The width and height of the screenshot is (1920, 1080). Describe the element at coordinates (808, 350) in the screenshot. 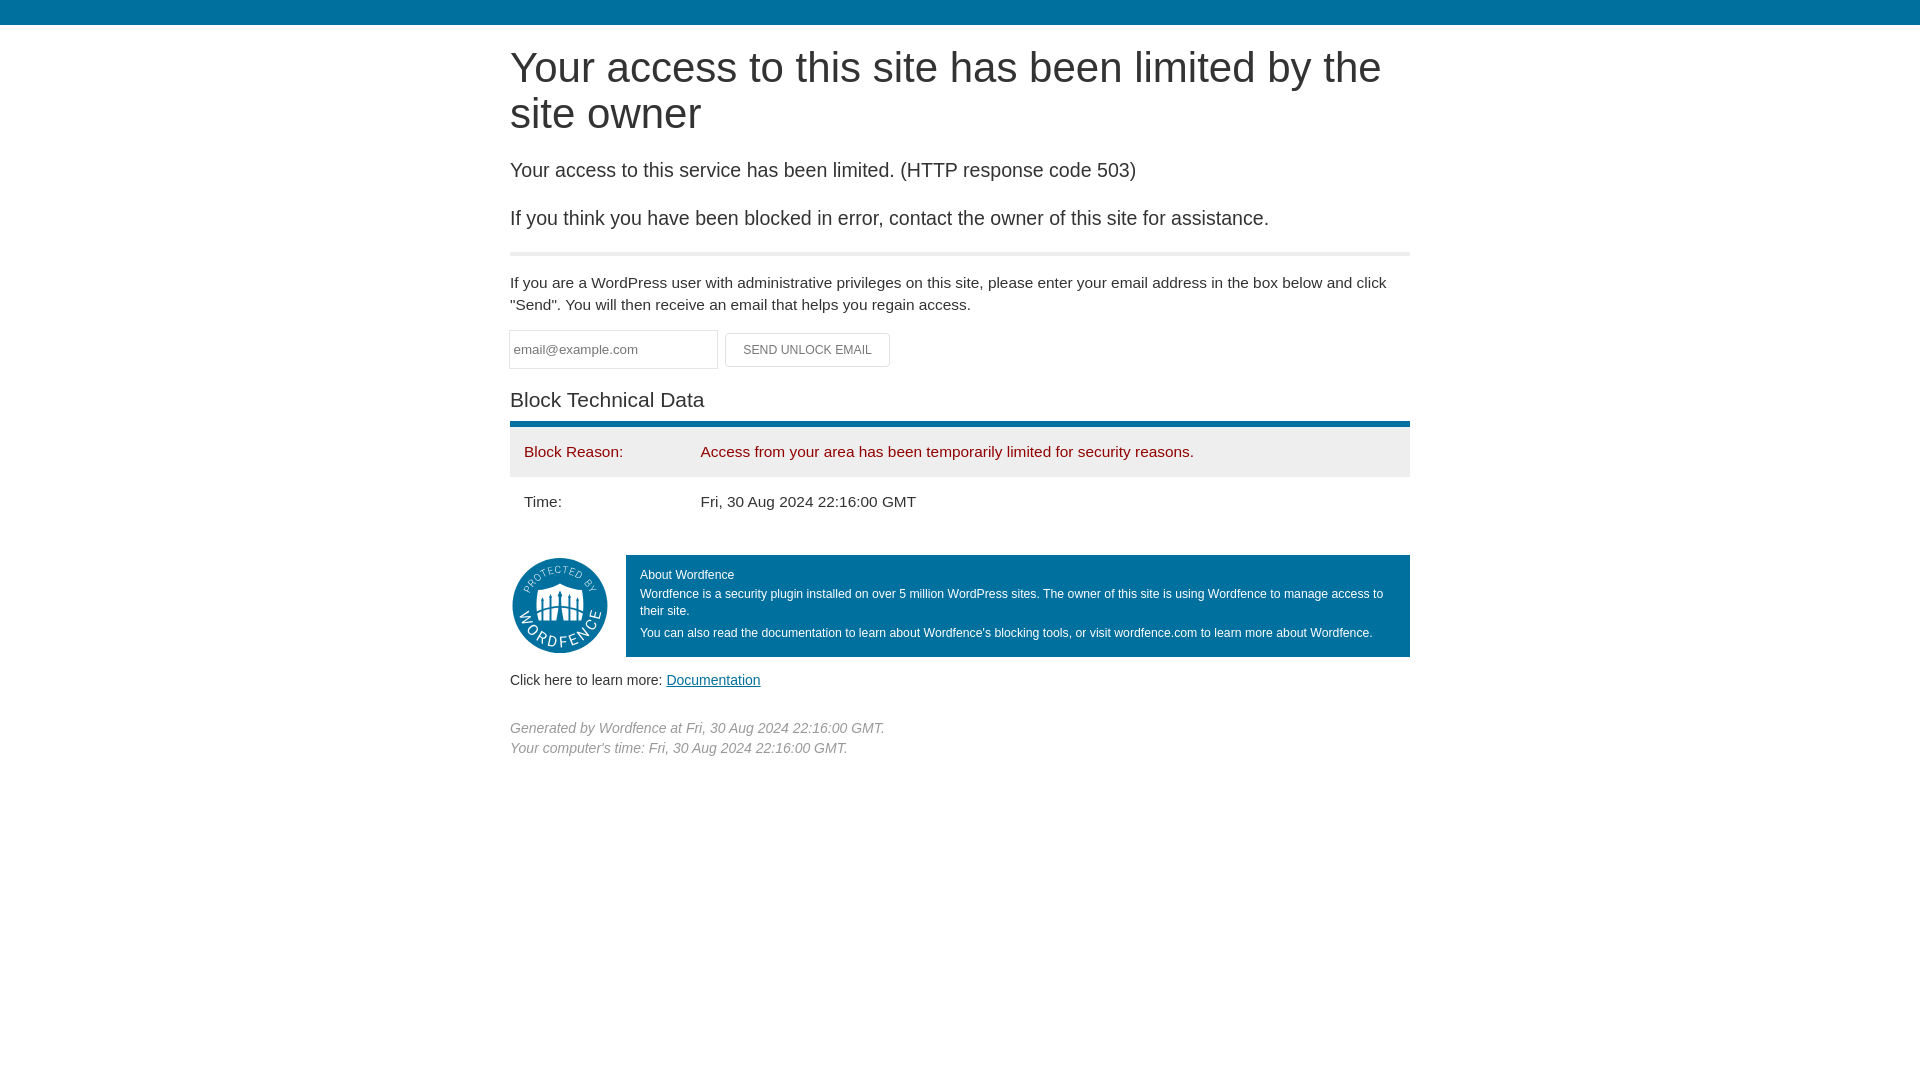

I see `Send Unlock Email` at that location.